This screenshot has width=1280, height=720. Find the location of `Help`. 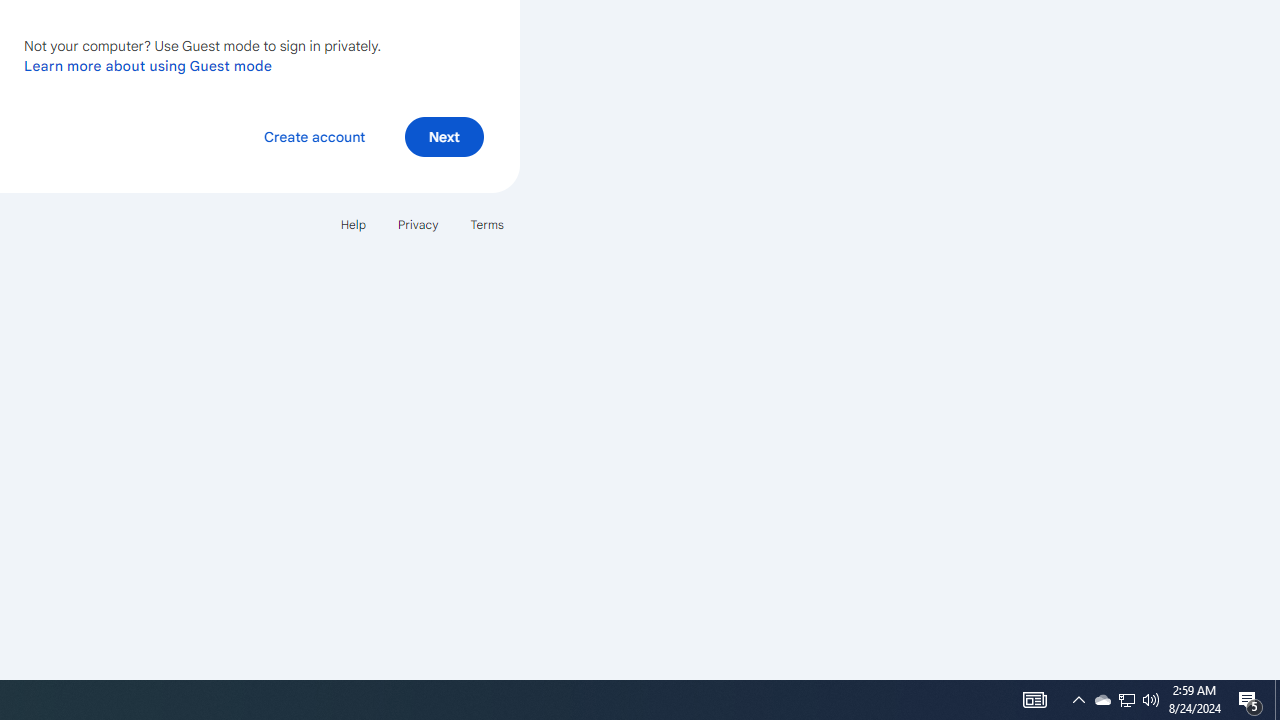

Help is located at coordinates (352, 224).